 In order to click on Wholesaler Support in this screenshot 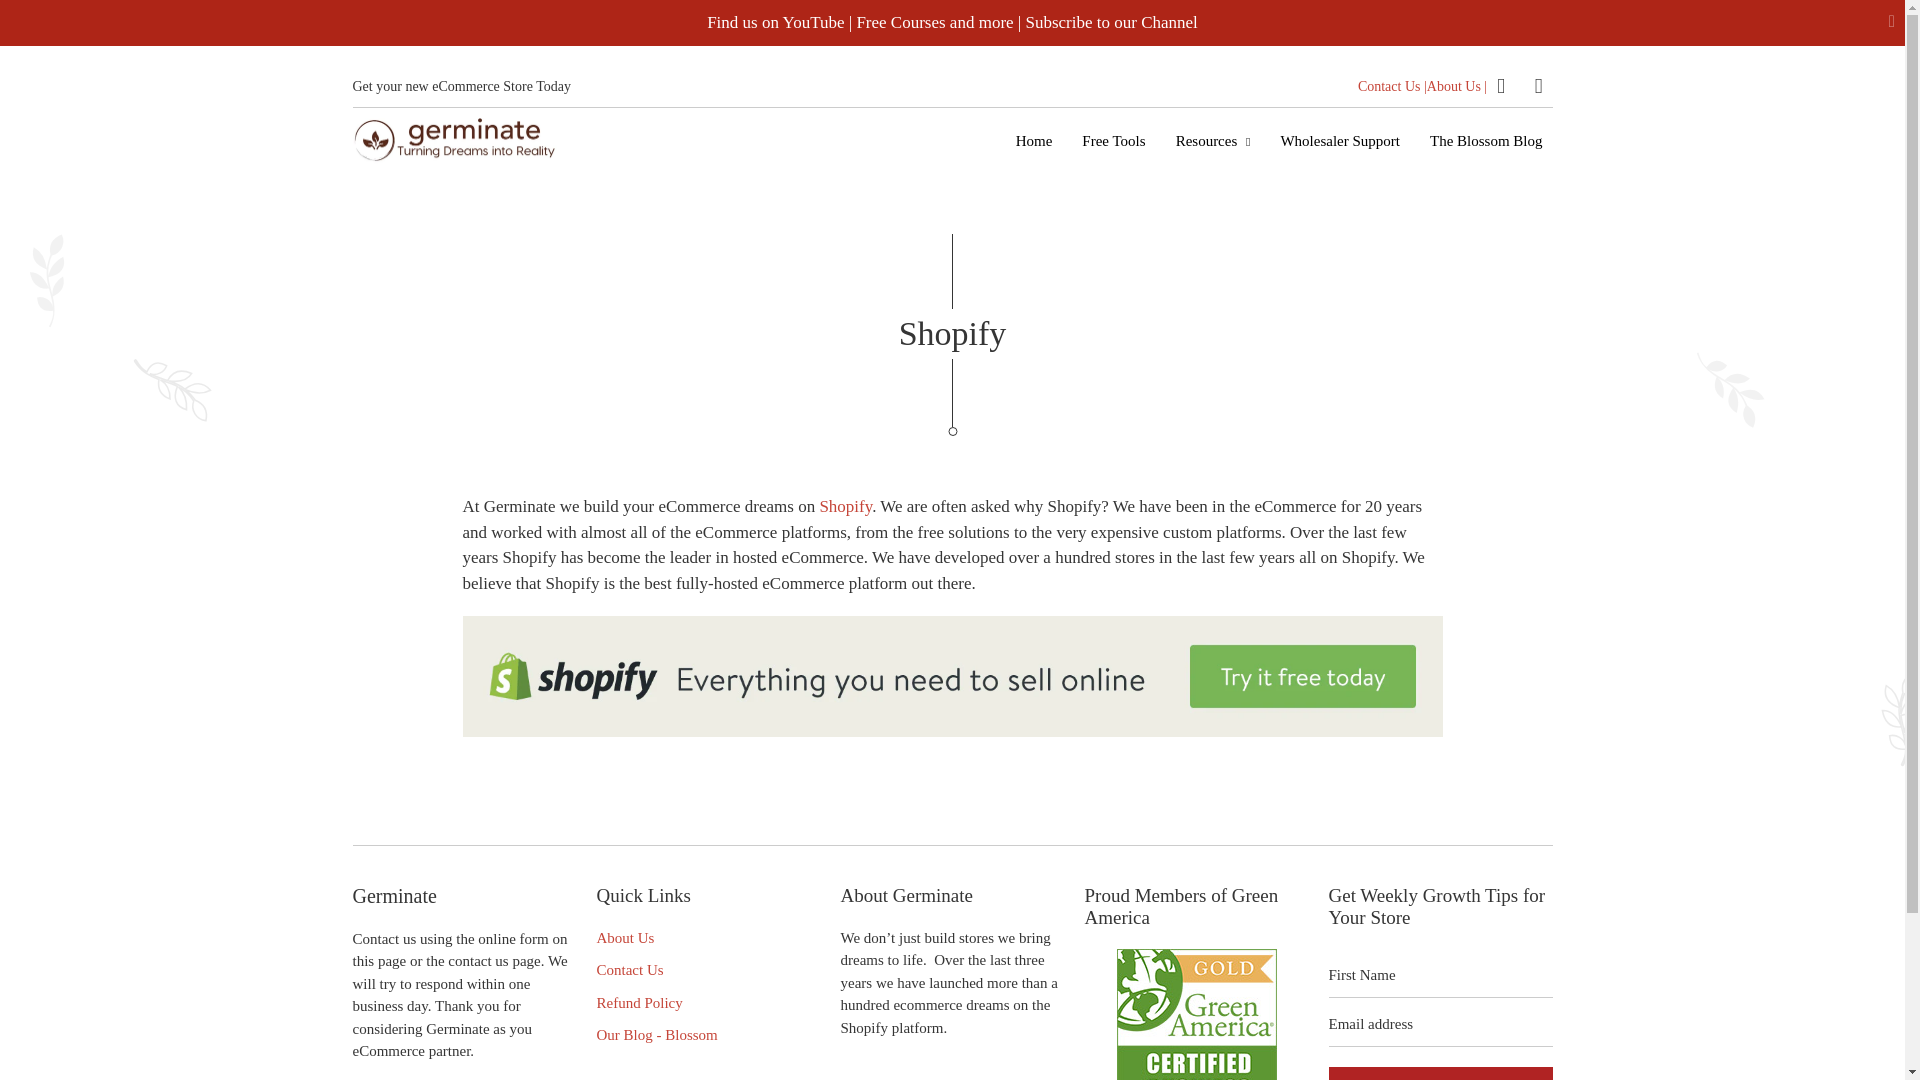, I will do `click(1339, 140)`.